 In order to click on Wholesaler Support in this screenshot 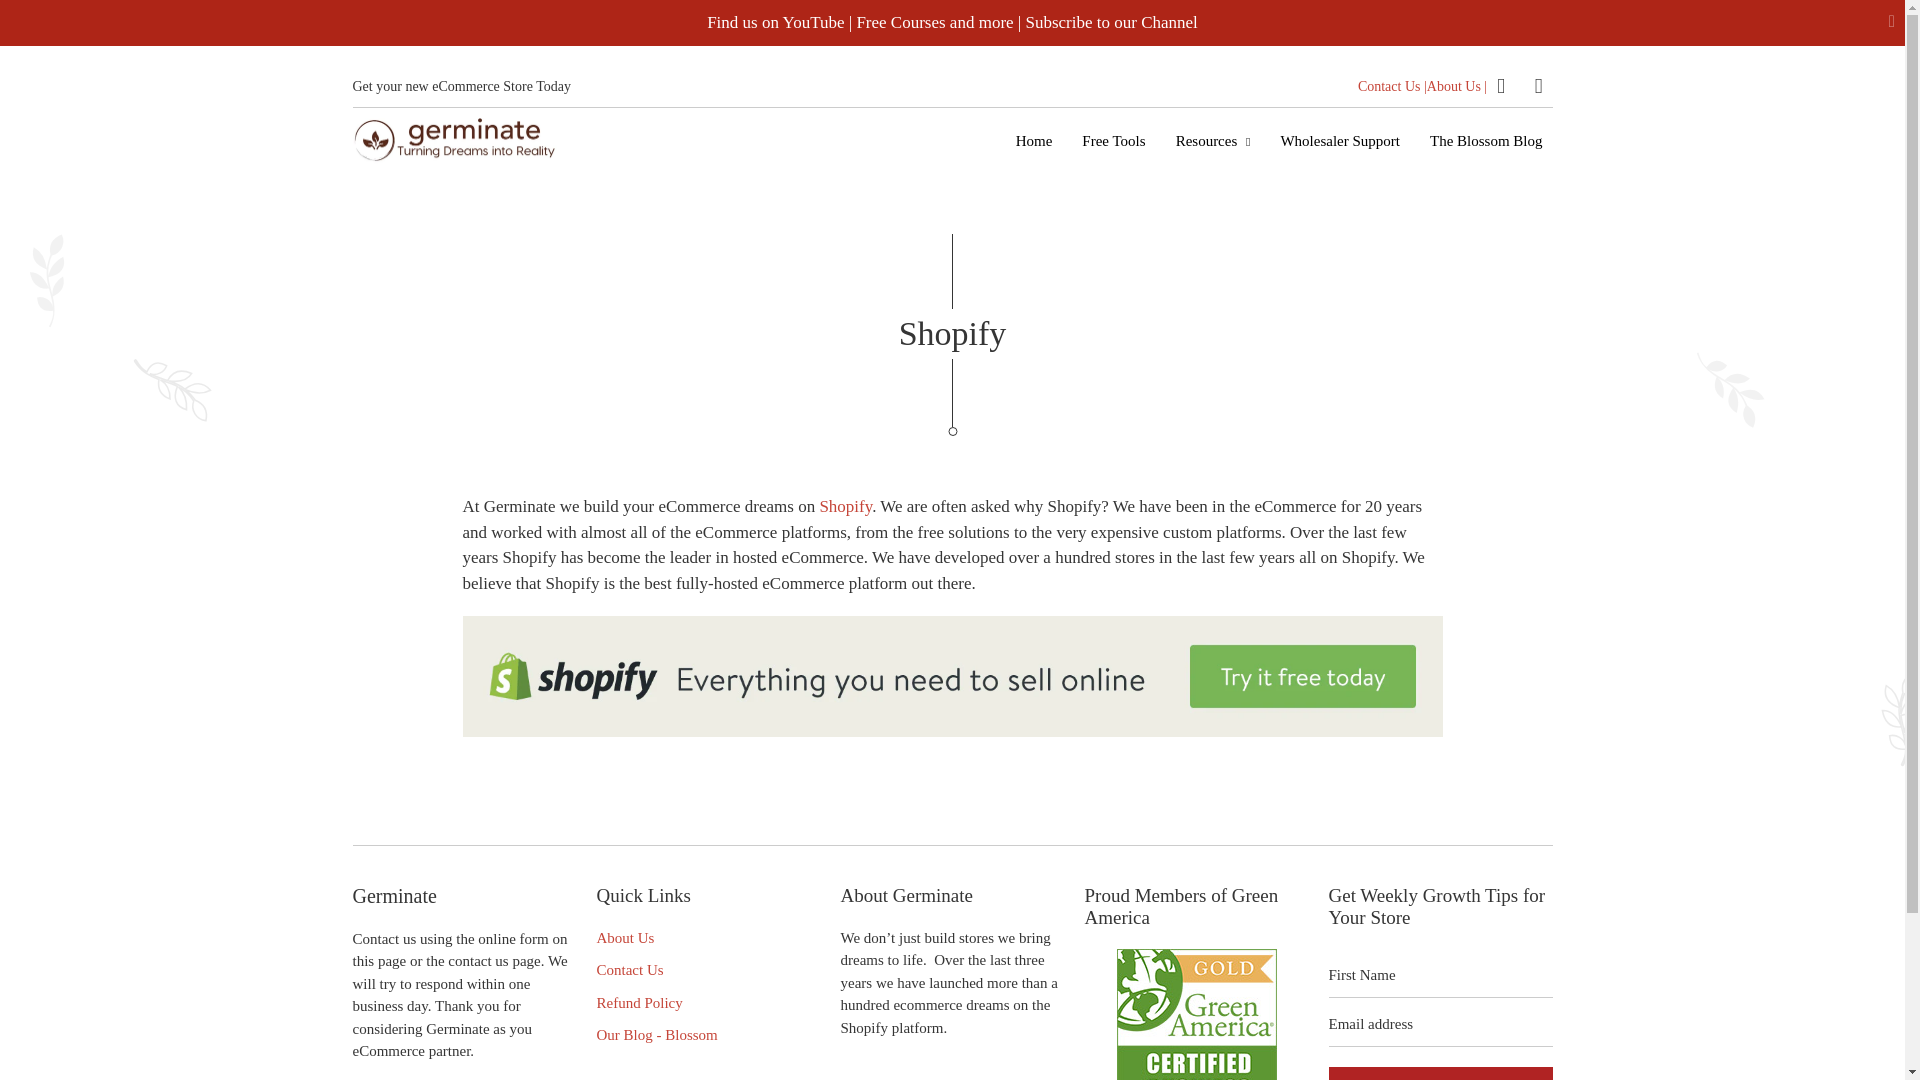, I will do `click(1339, 140)`.